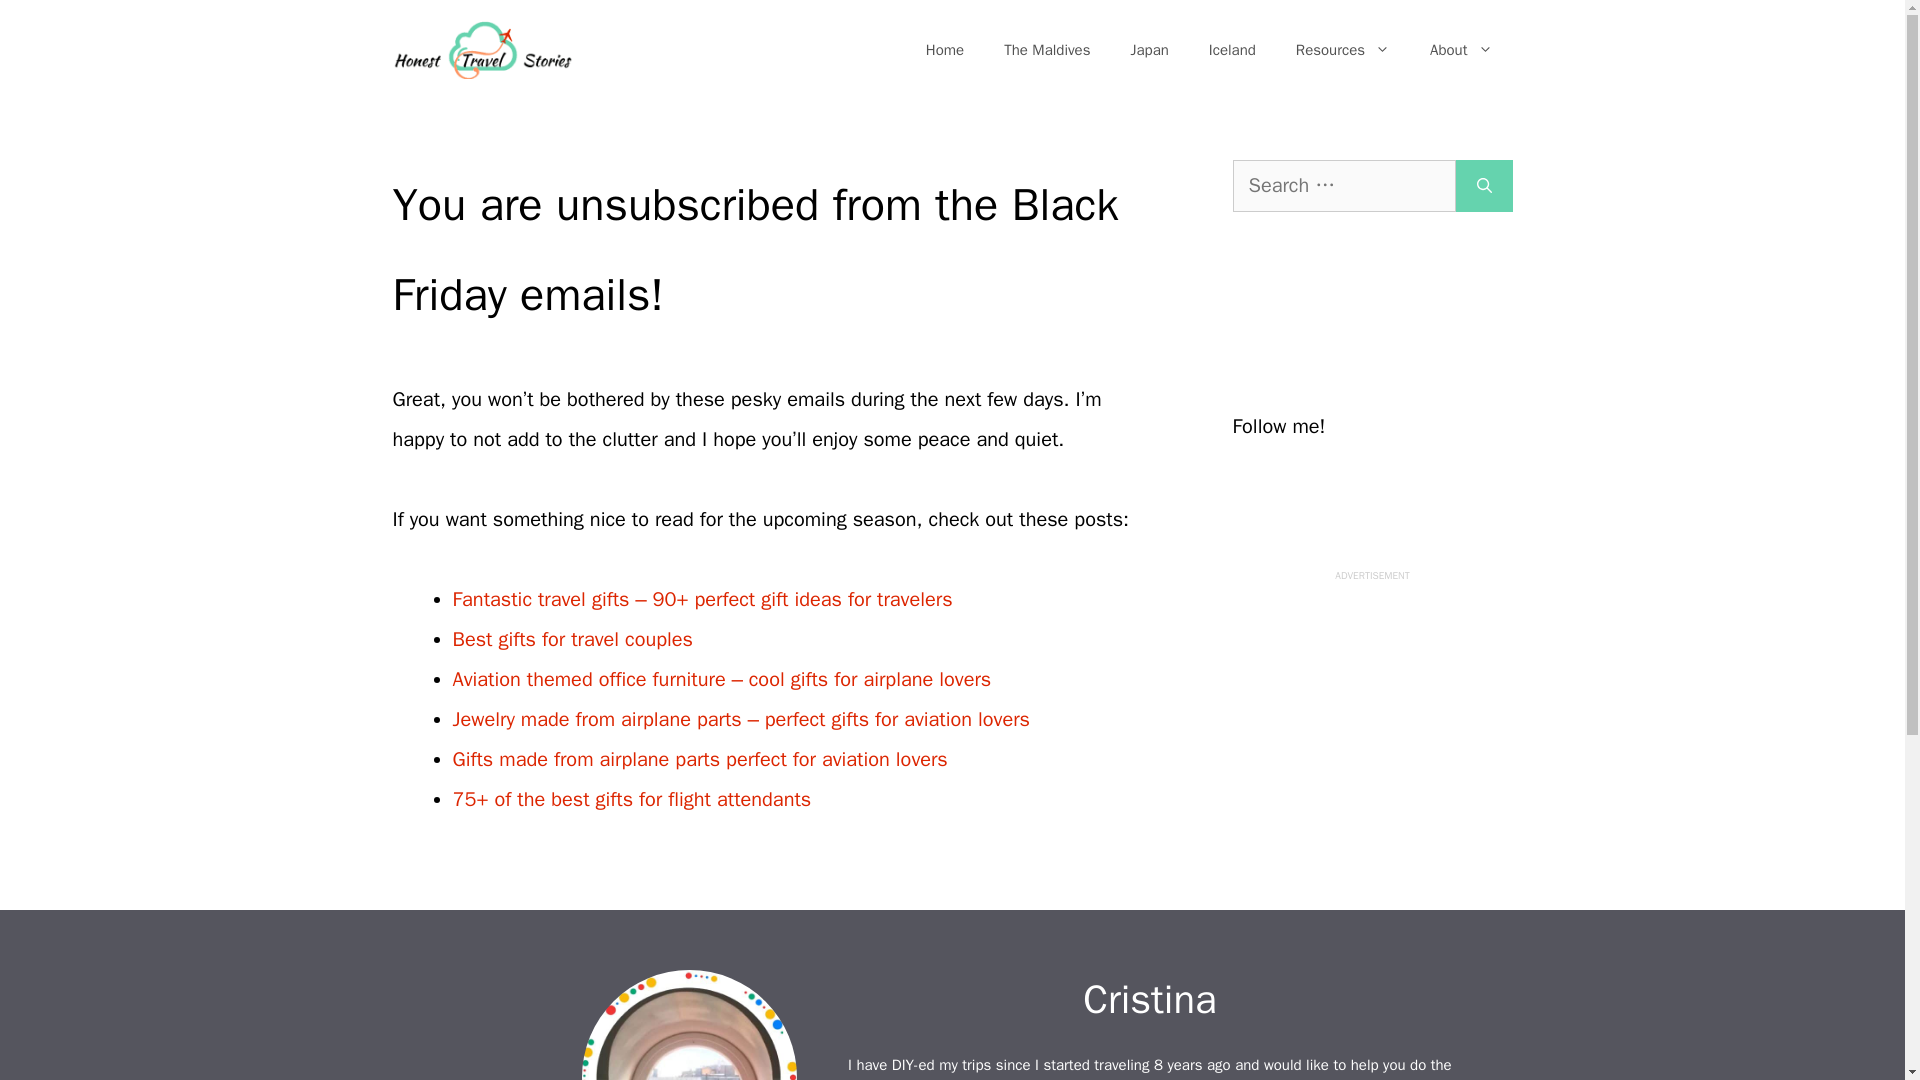 The width and height of the screenshot is (1920, 1080). Describe the element at coordinates (1148, 50) in the screenshot. I see `Japan` at that location.